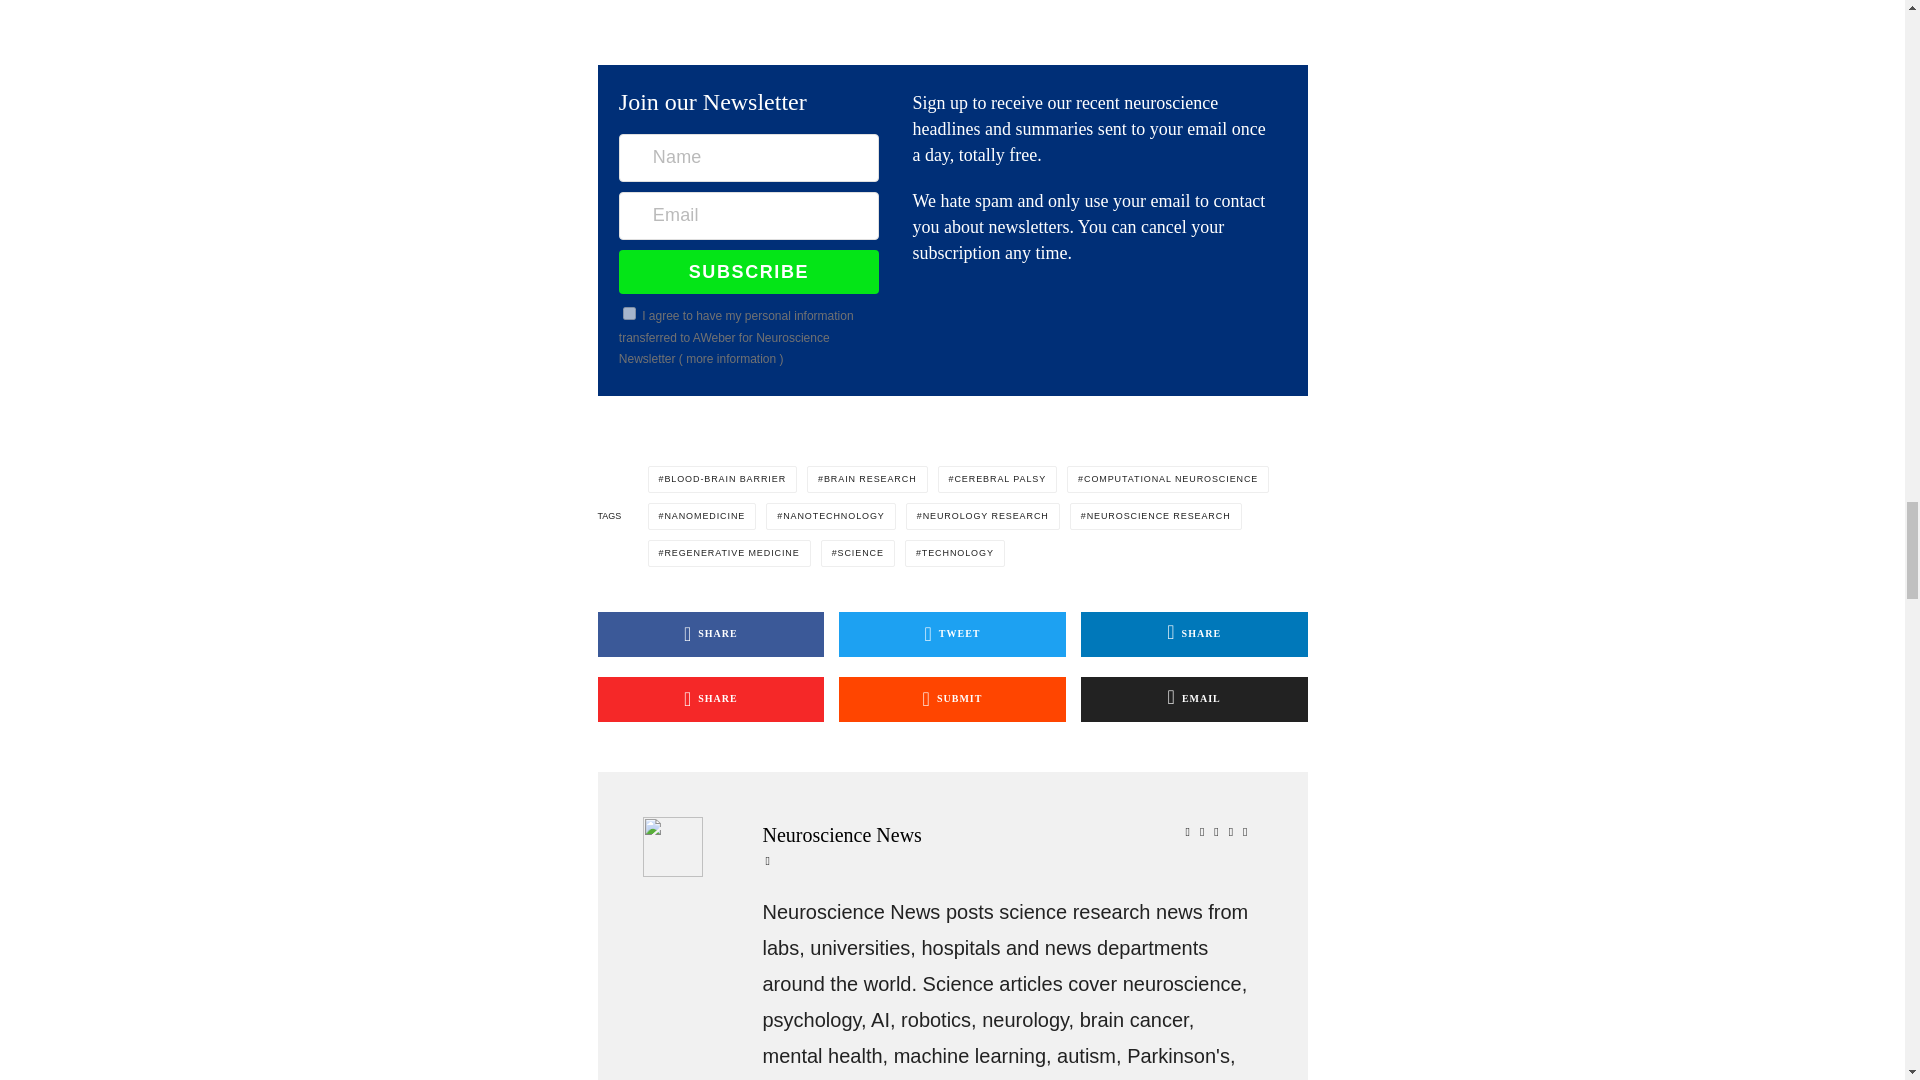 The width and height of the screenshot is (1920, 1080). I want to click on SHARE, so click(1194, 634).